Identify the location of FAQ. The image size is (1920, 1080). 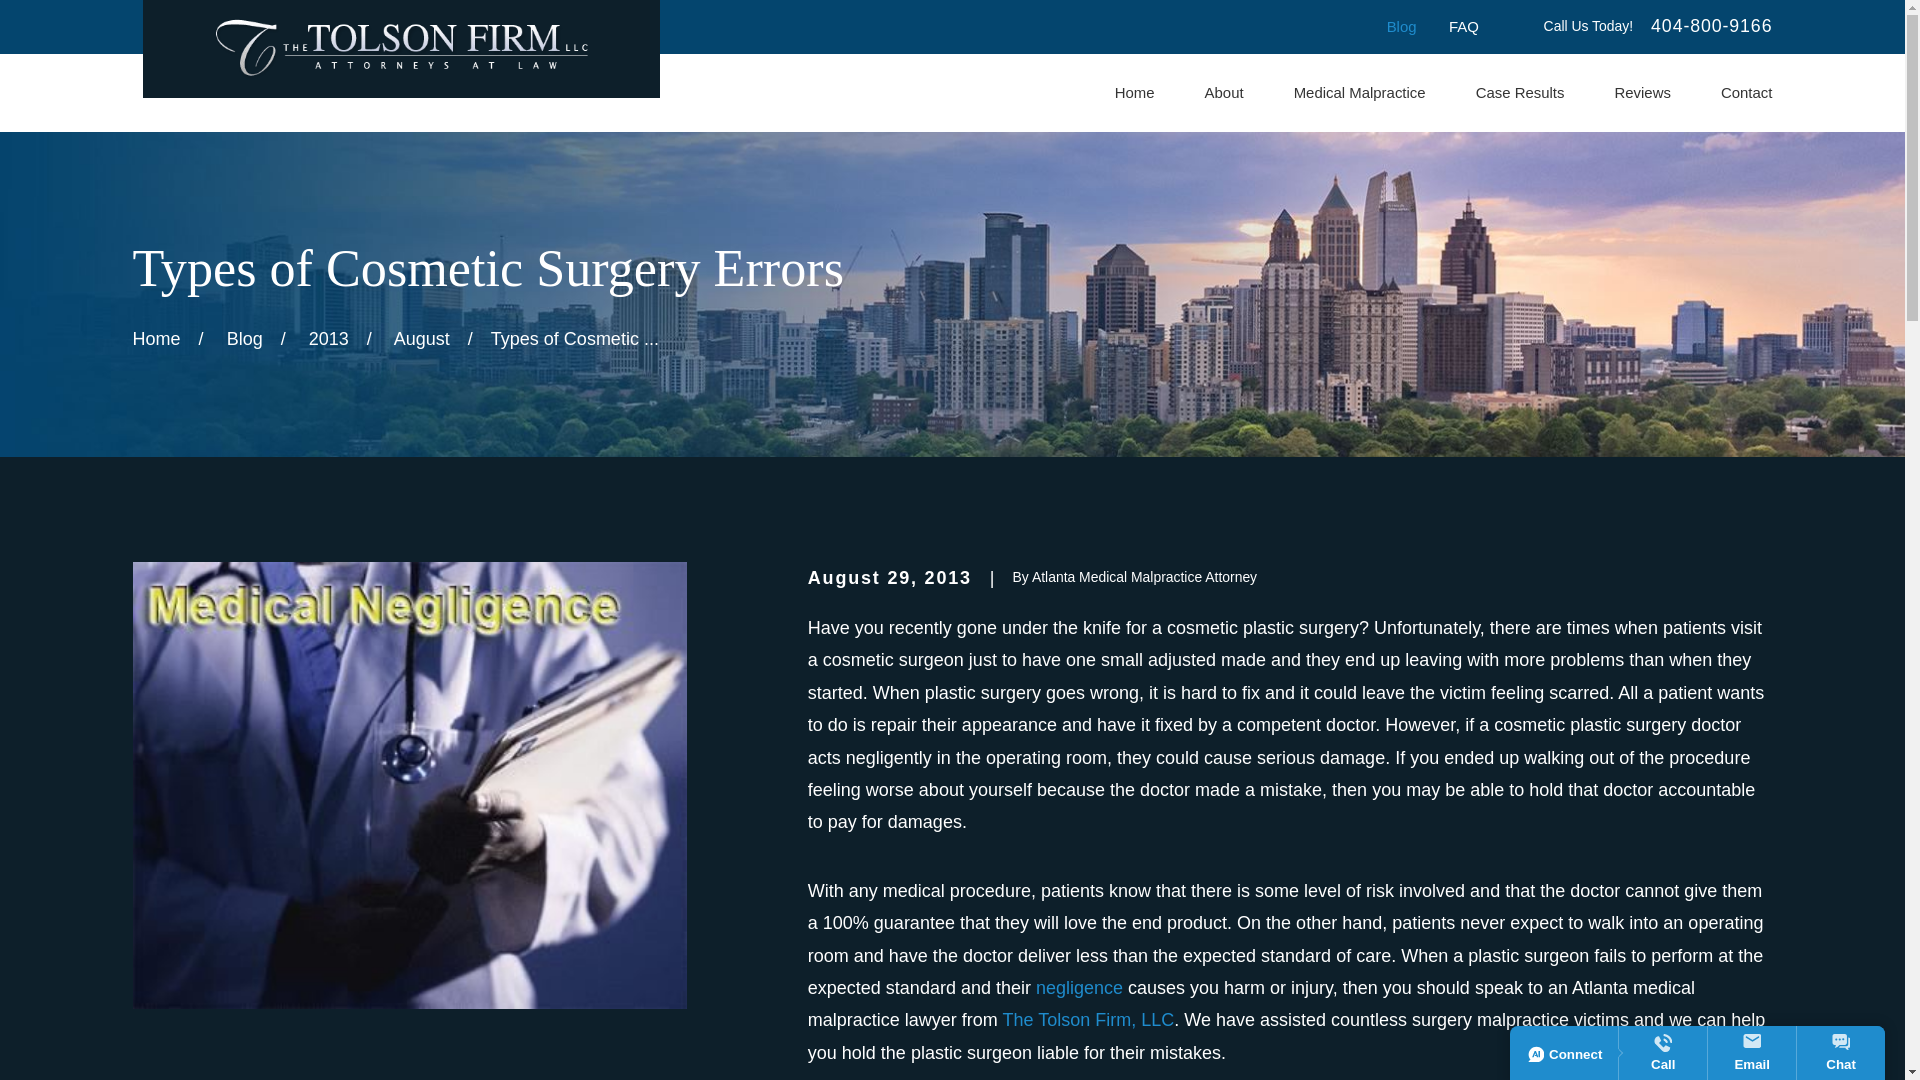
(1464, 26).